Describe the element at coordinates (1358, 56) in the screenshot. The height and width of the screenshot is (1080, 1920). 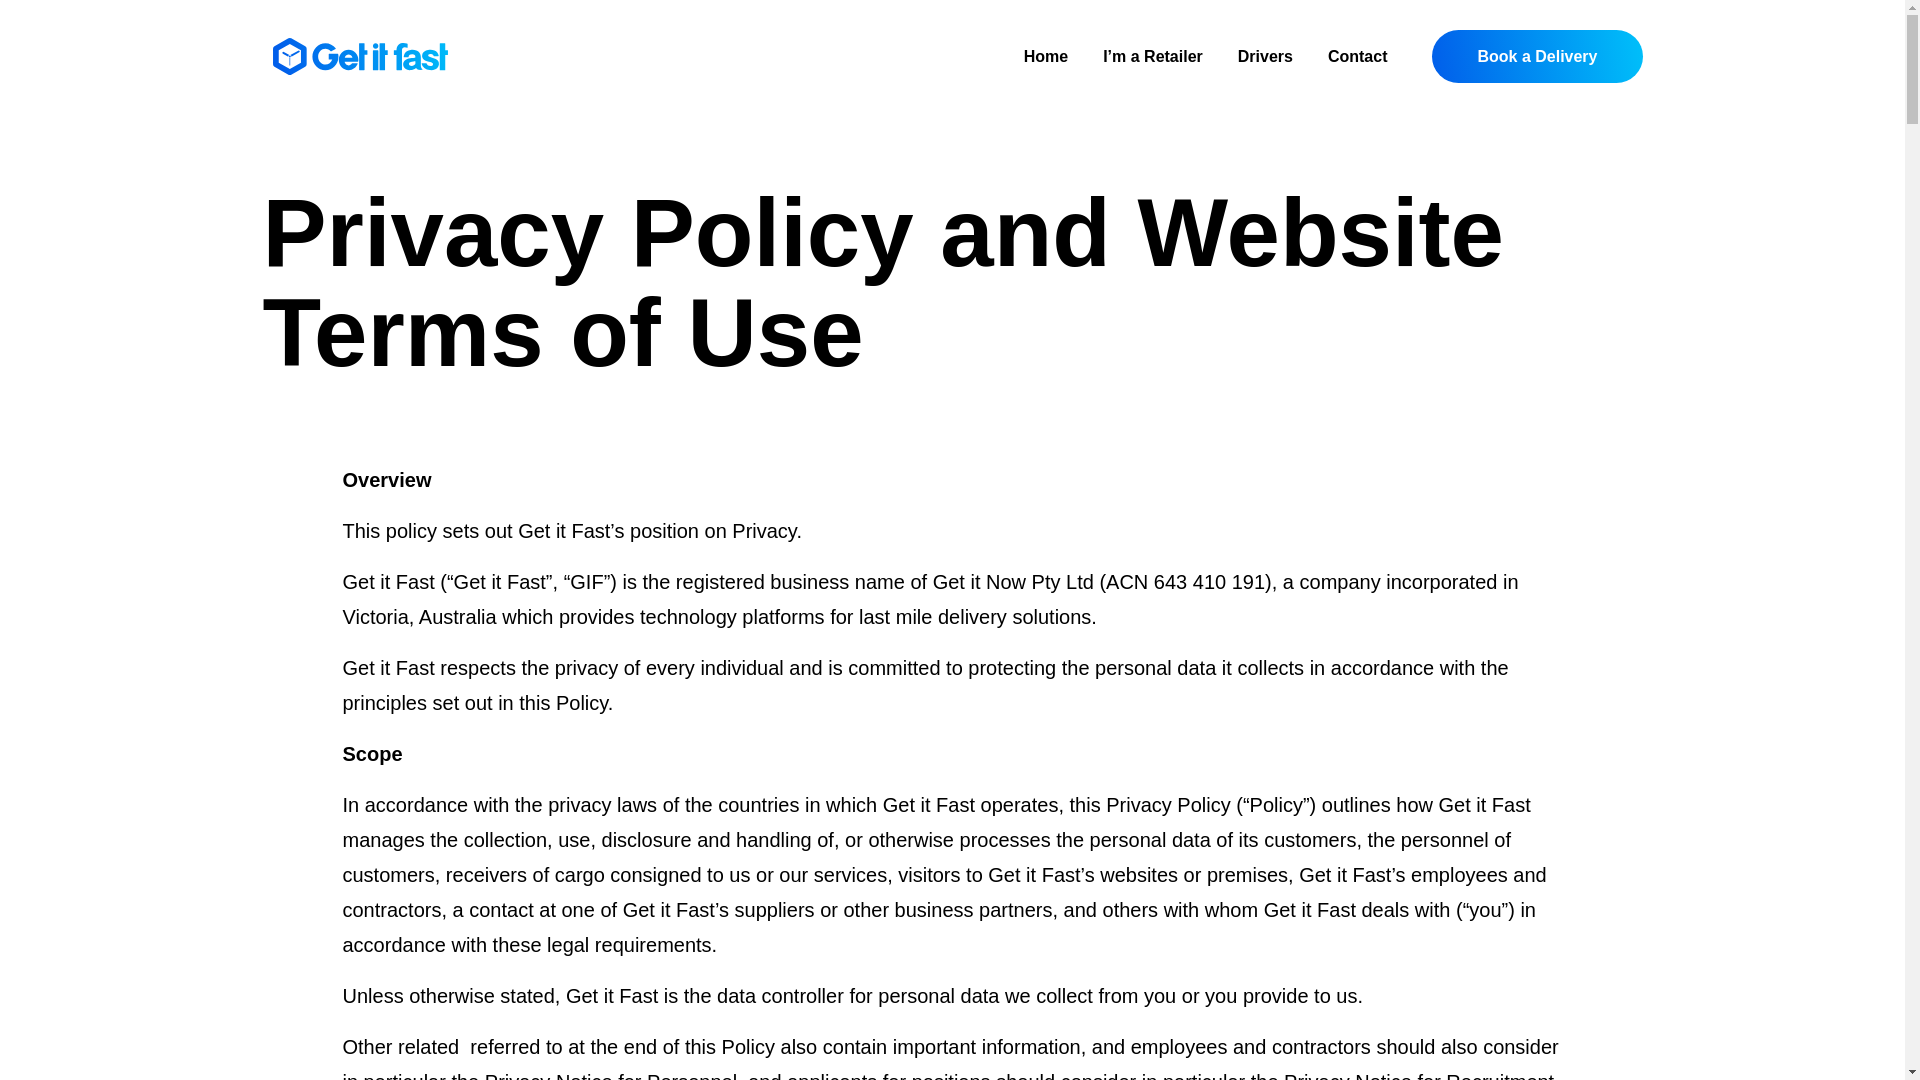
I see `Contact` at that location.